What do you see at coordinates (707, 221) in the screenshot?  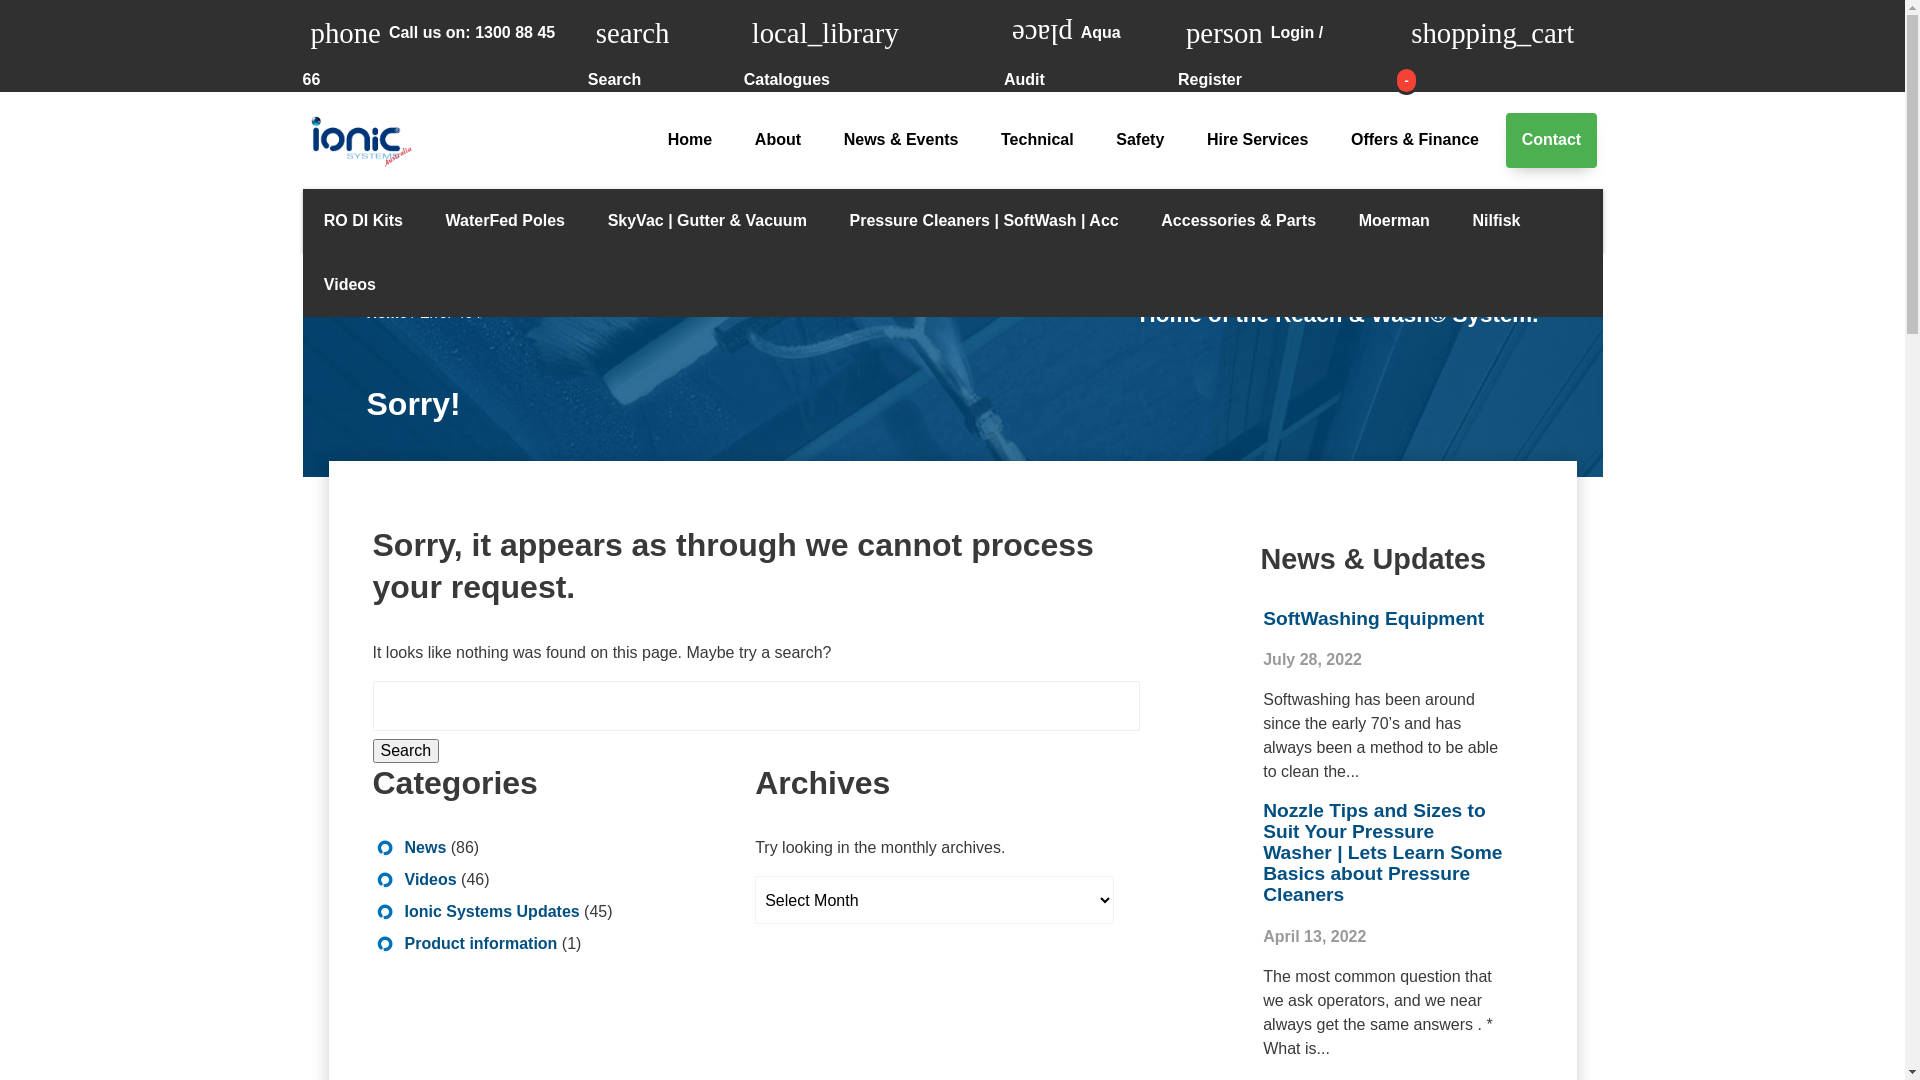 I see `SkyVac | Gutter & Vacuum` at bounding box center [707, 221].